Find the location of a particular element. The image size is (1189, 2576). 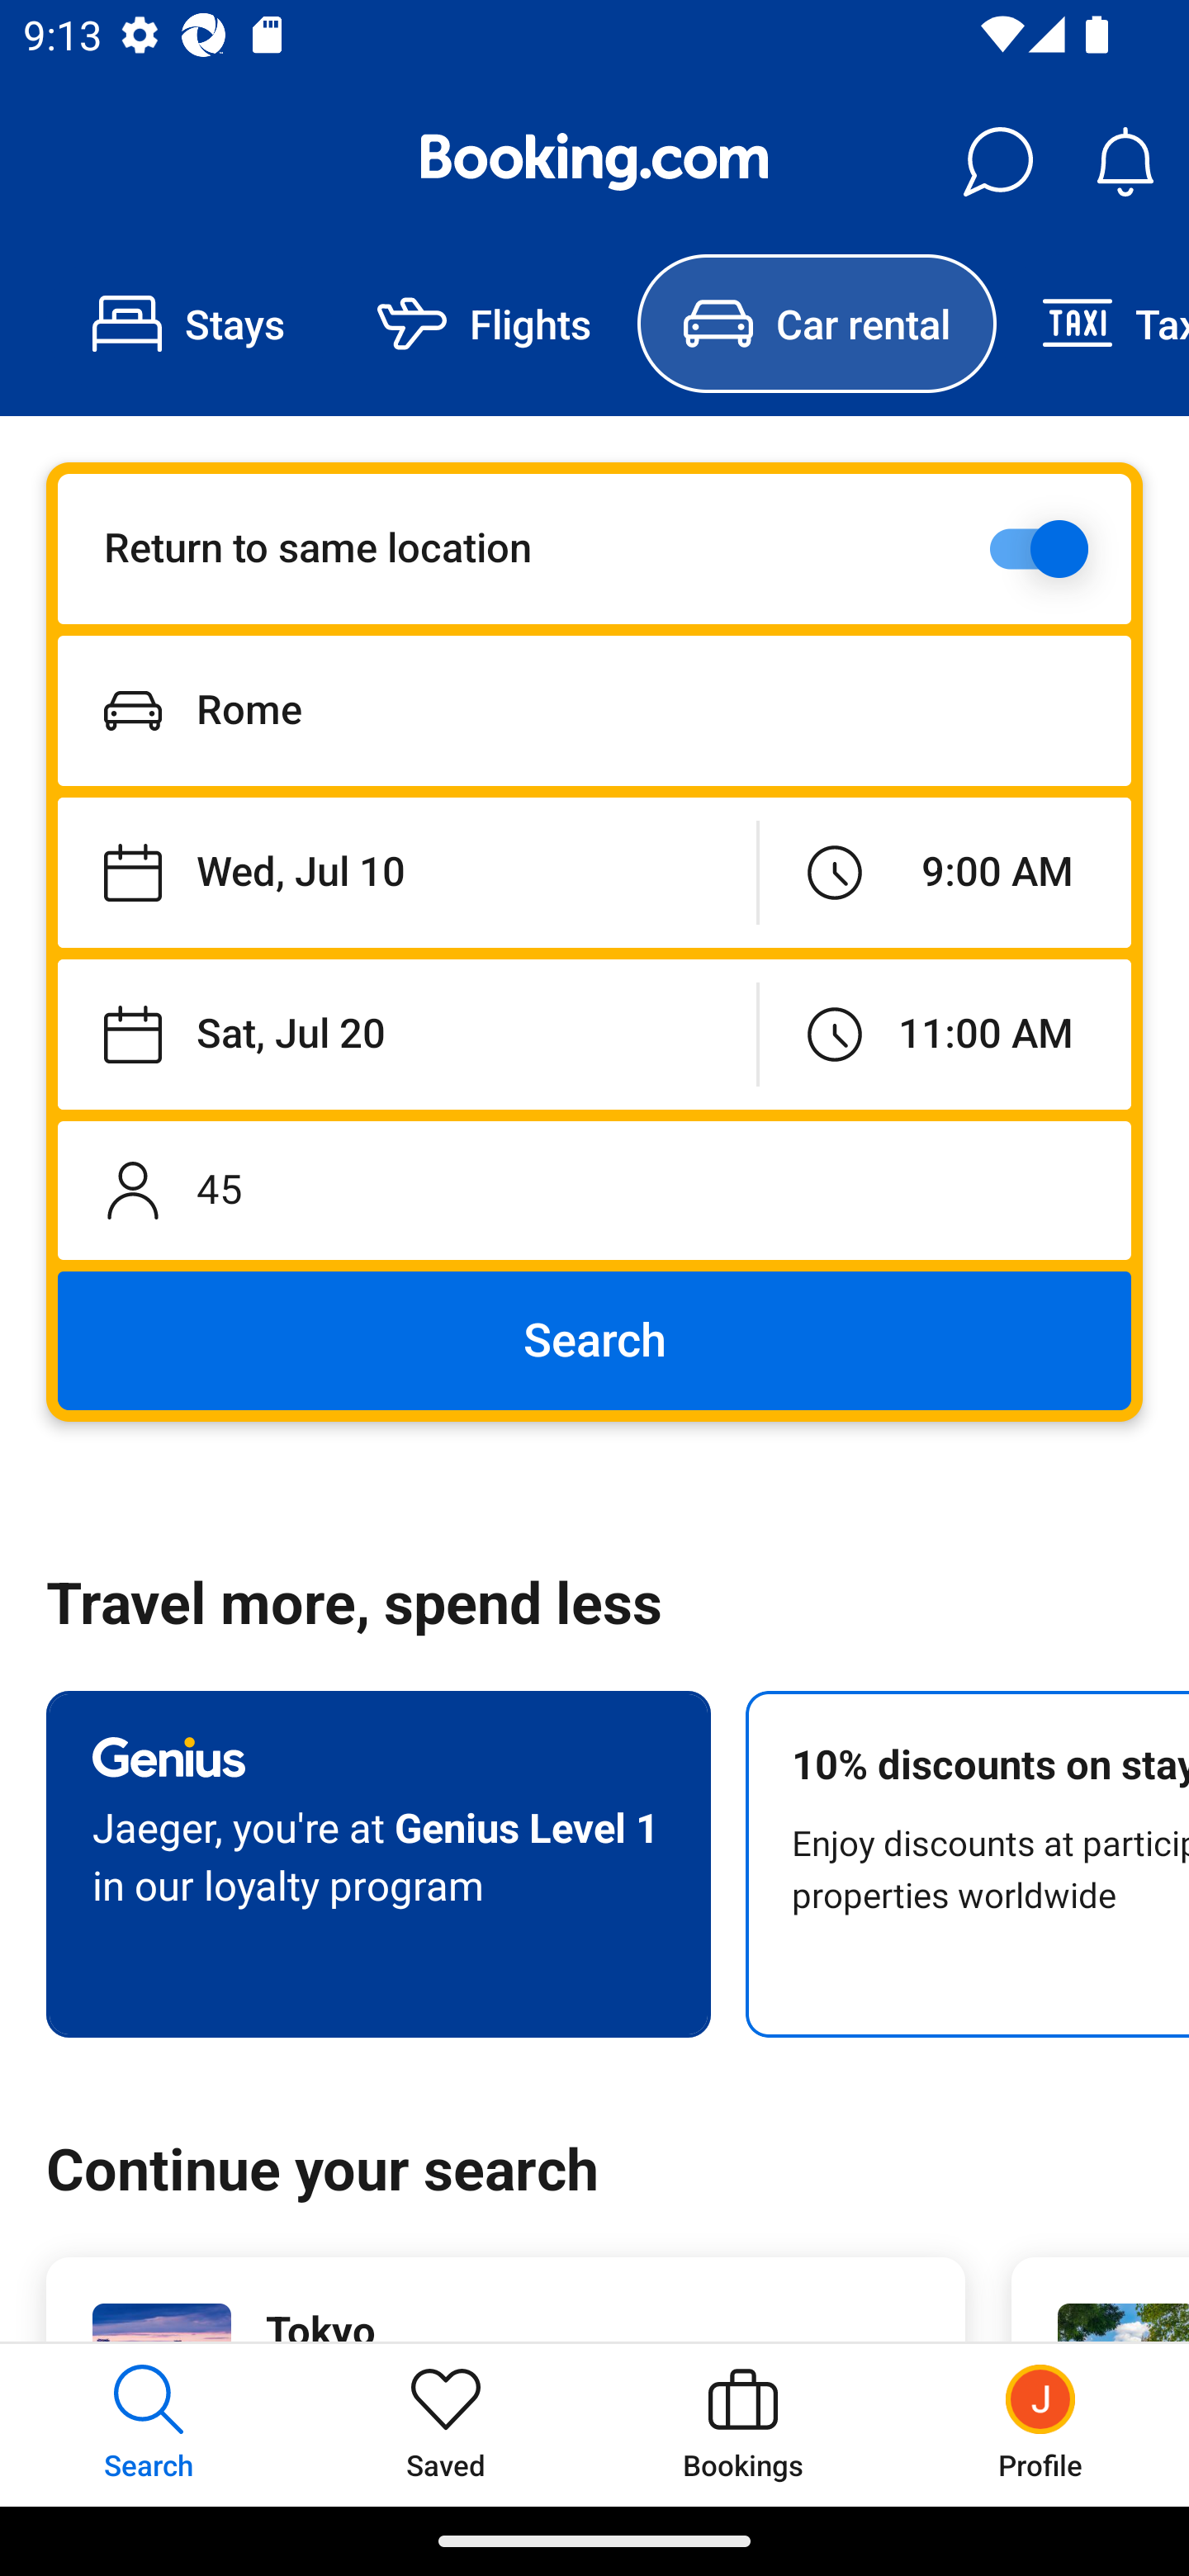

Profile is located at coordinates (1040, 2424).